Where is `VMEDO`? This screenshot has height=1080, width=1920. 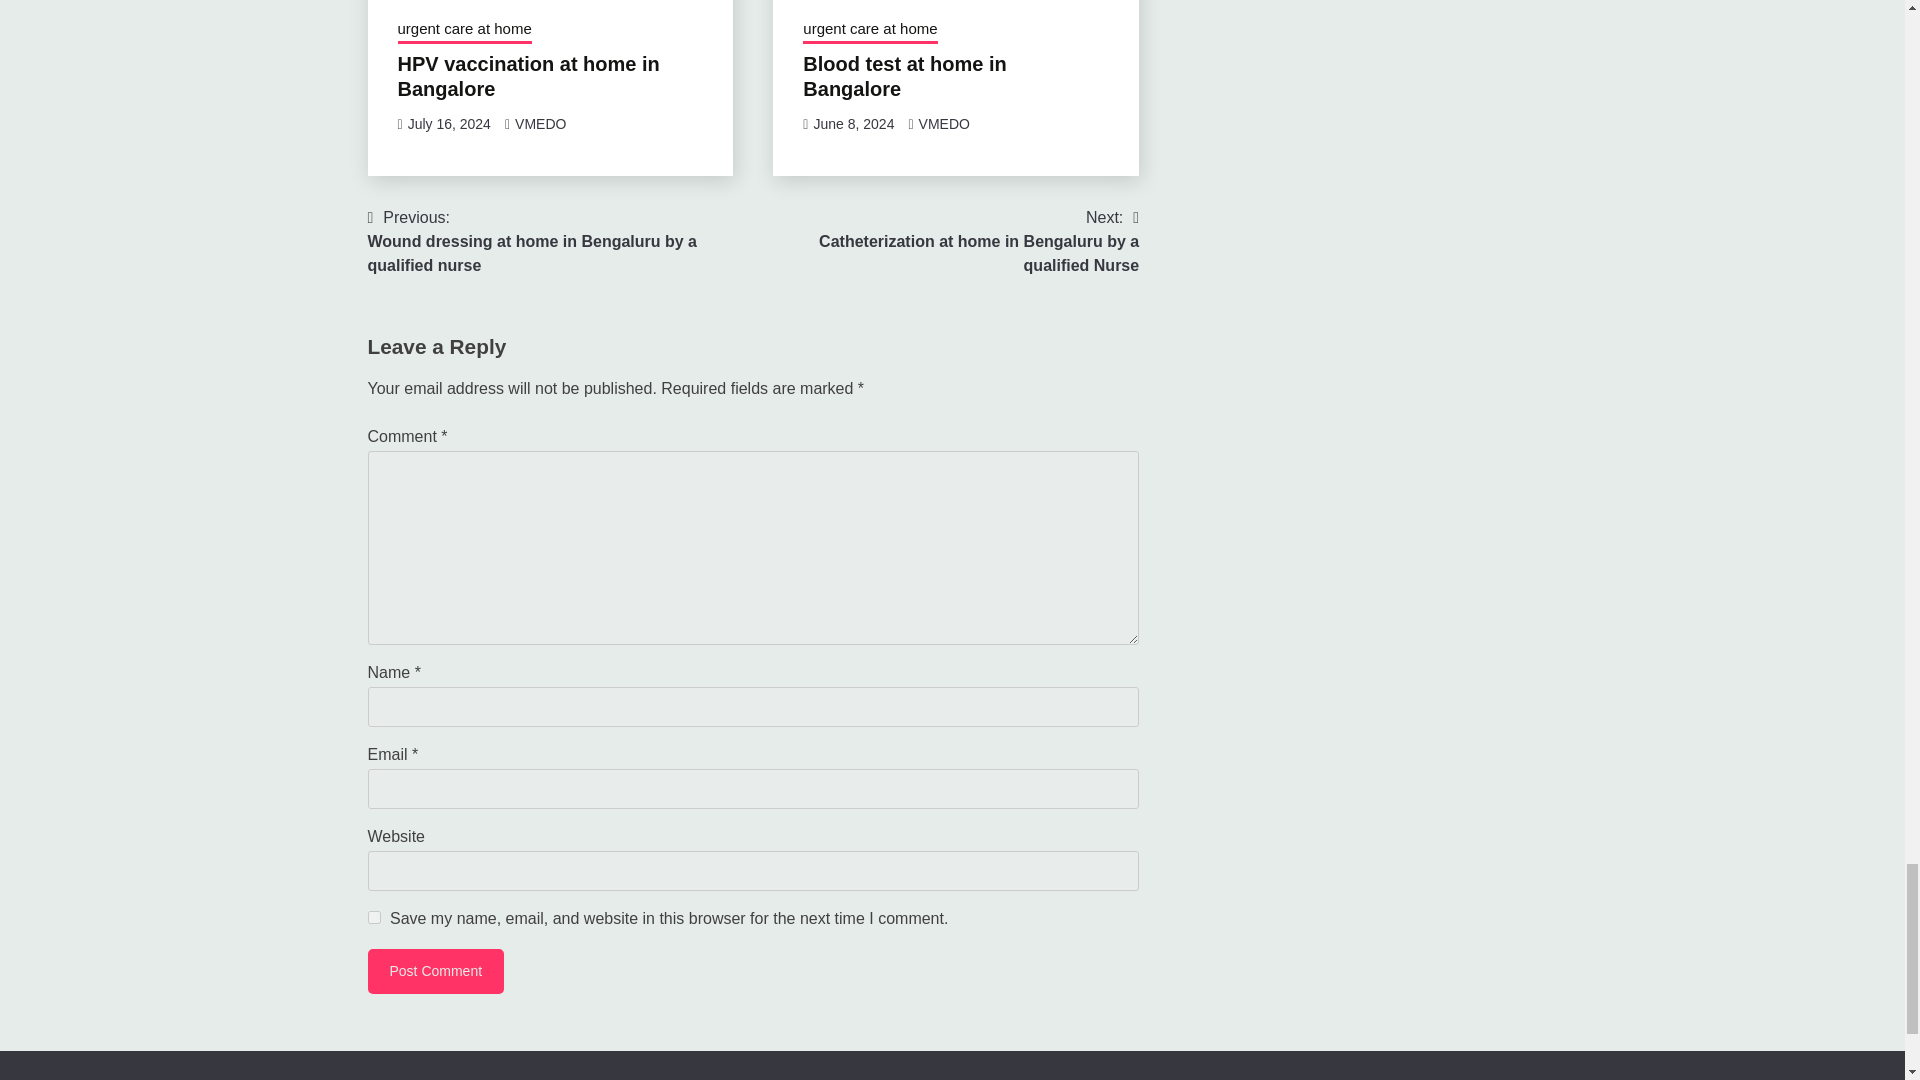 VMEDO is located at coordinates (944, 123).